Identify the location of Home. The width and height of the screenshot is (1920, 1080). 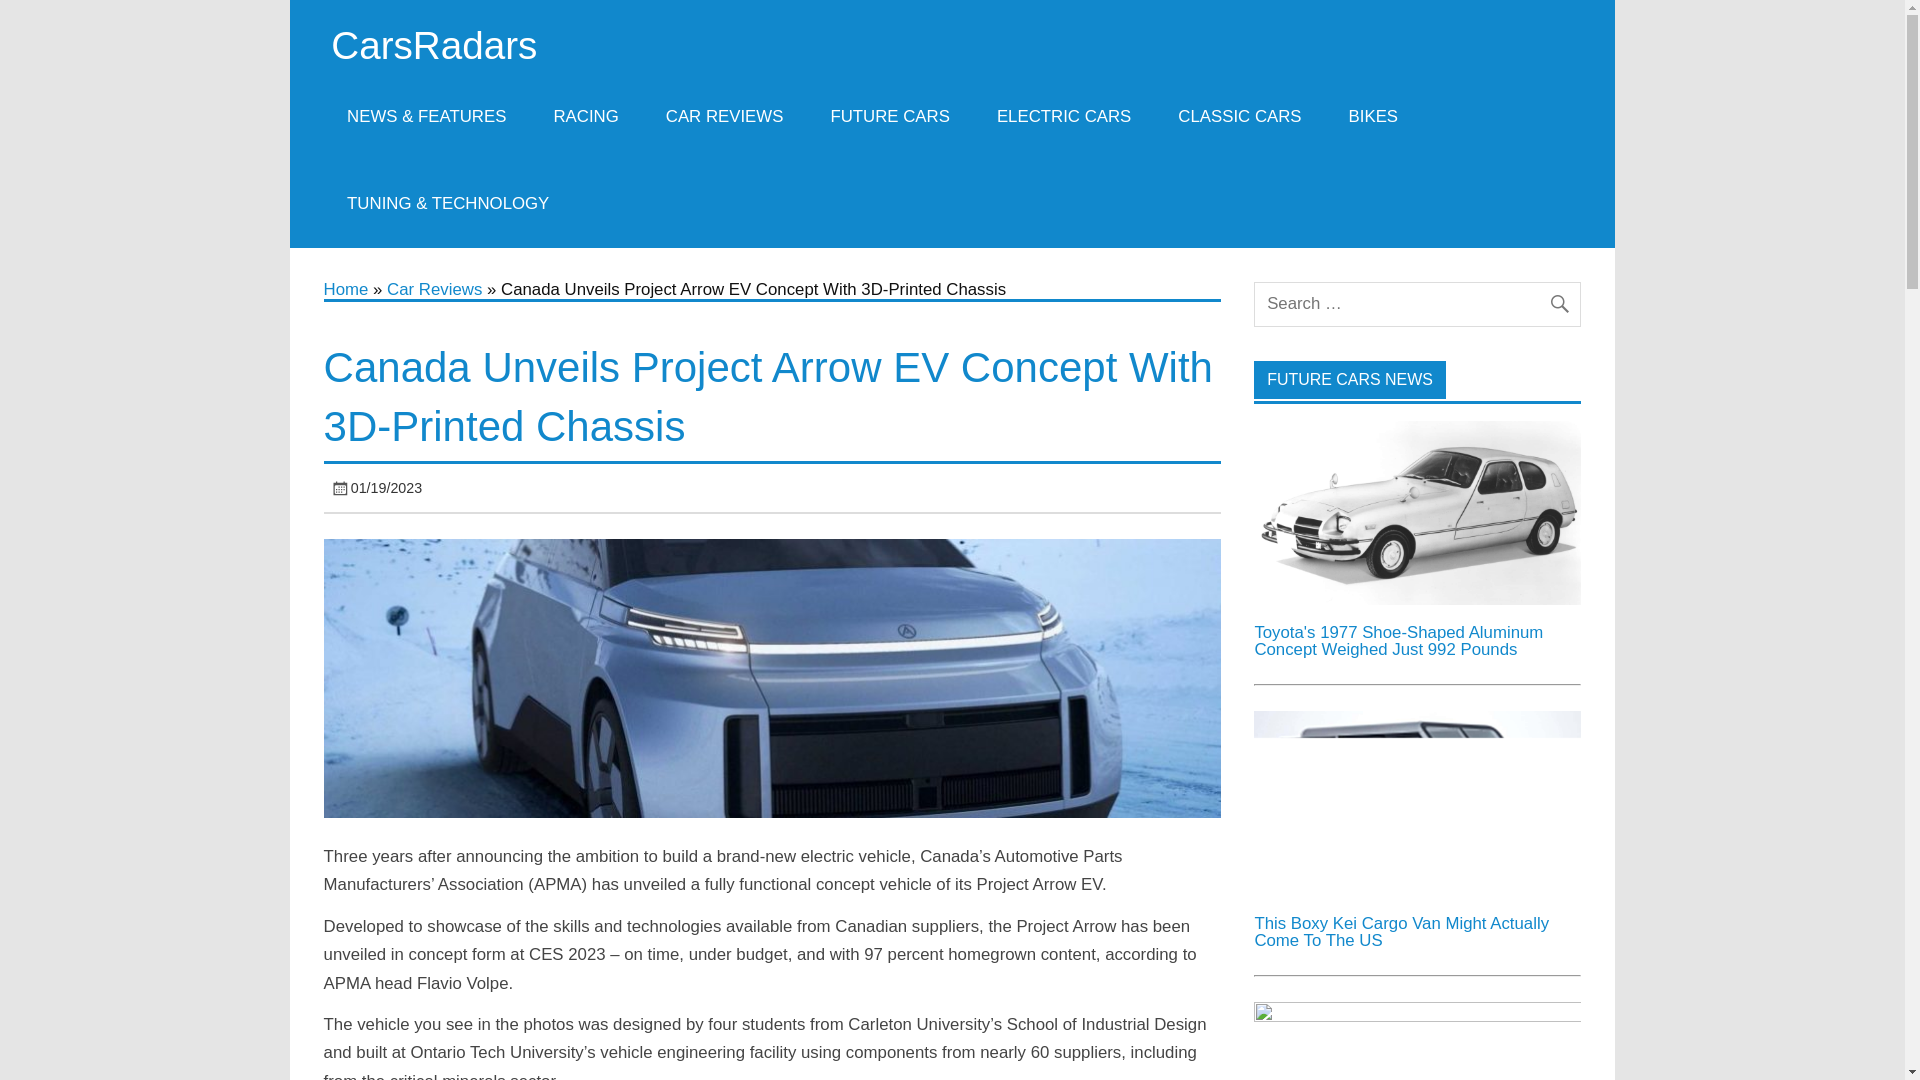
(346, 289).